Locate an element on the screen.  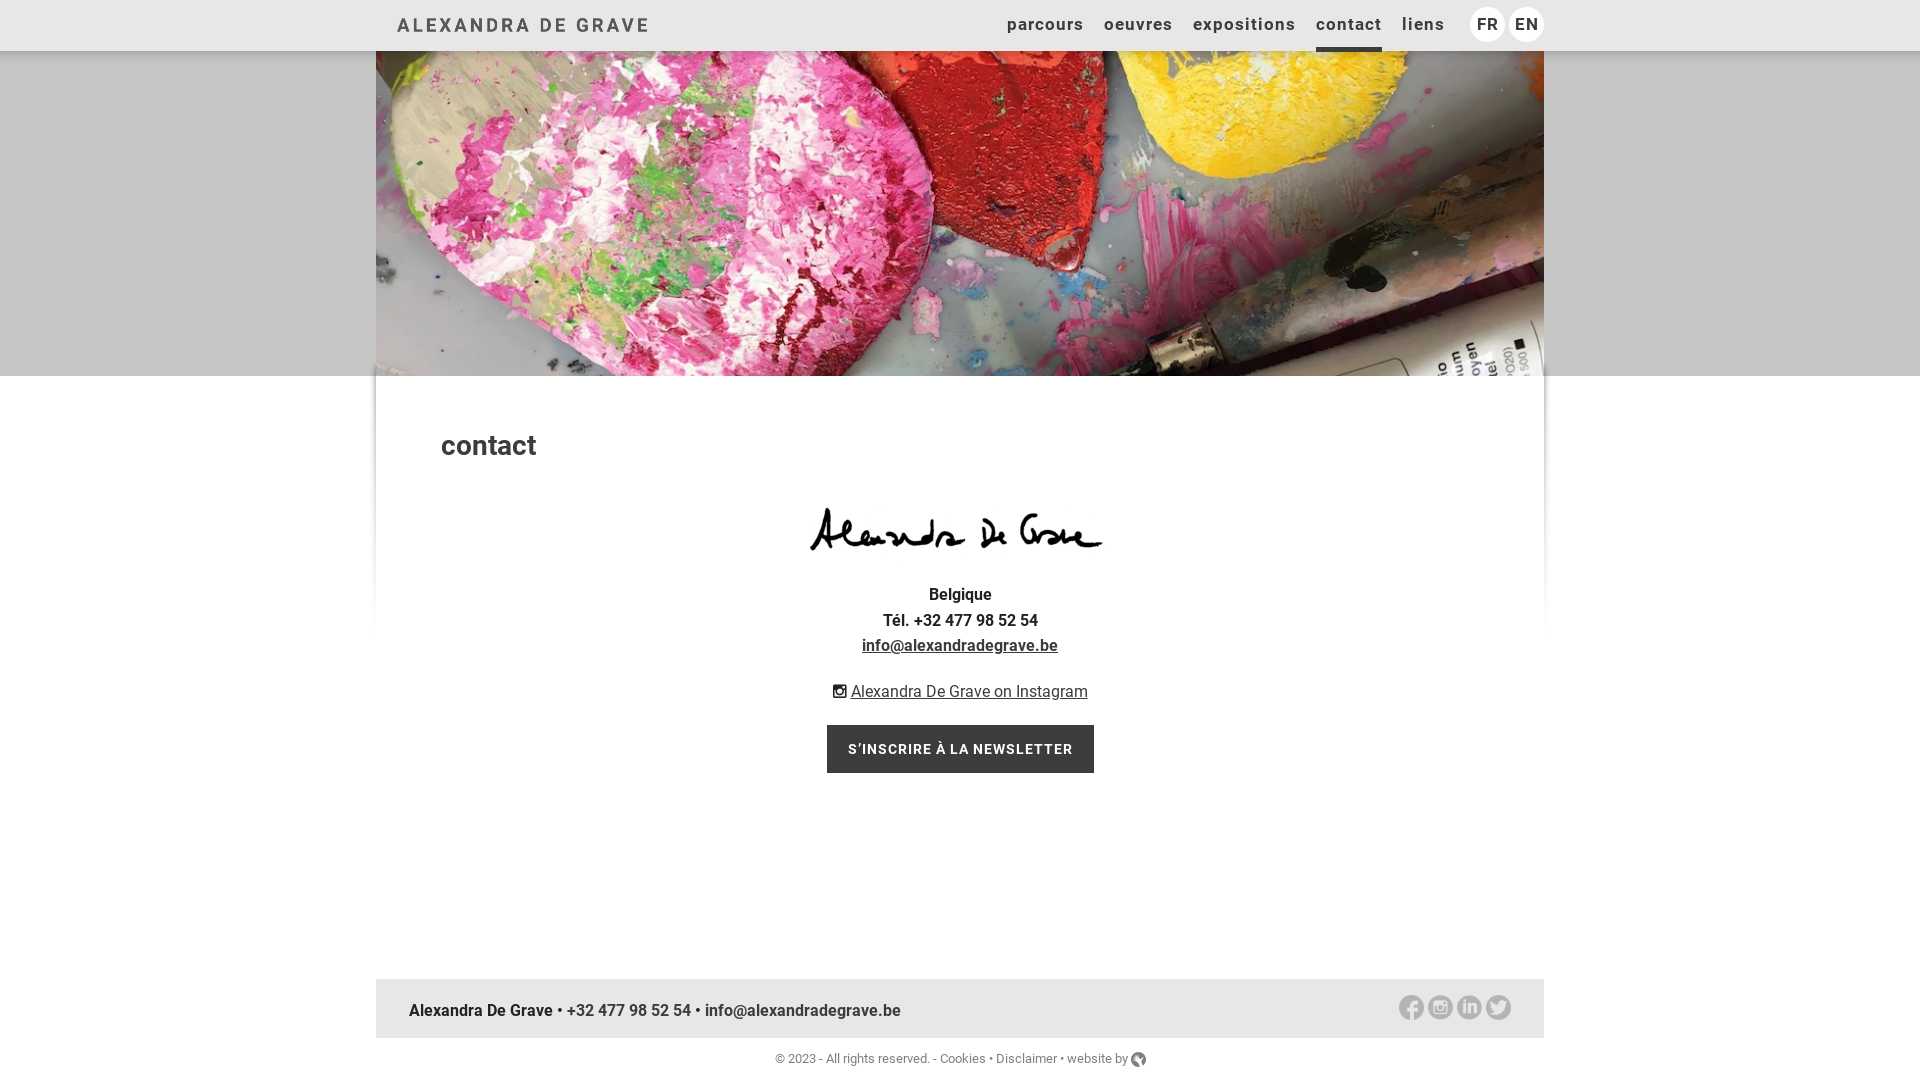
Alexandra De Grave is located at coordinates (522, 24).